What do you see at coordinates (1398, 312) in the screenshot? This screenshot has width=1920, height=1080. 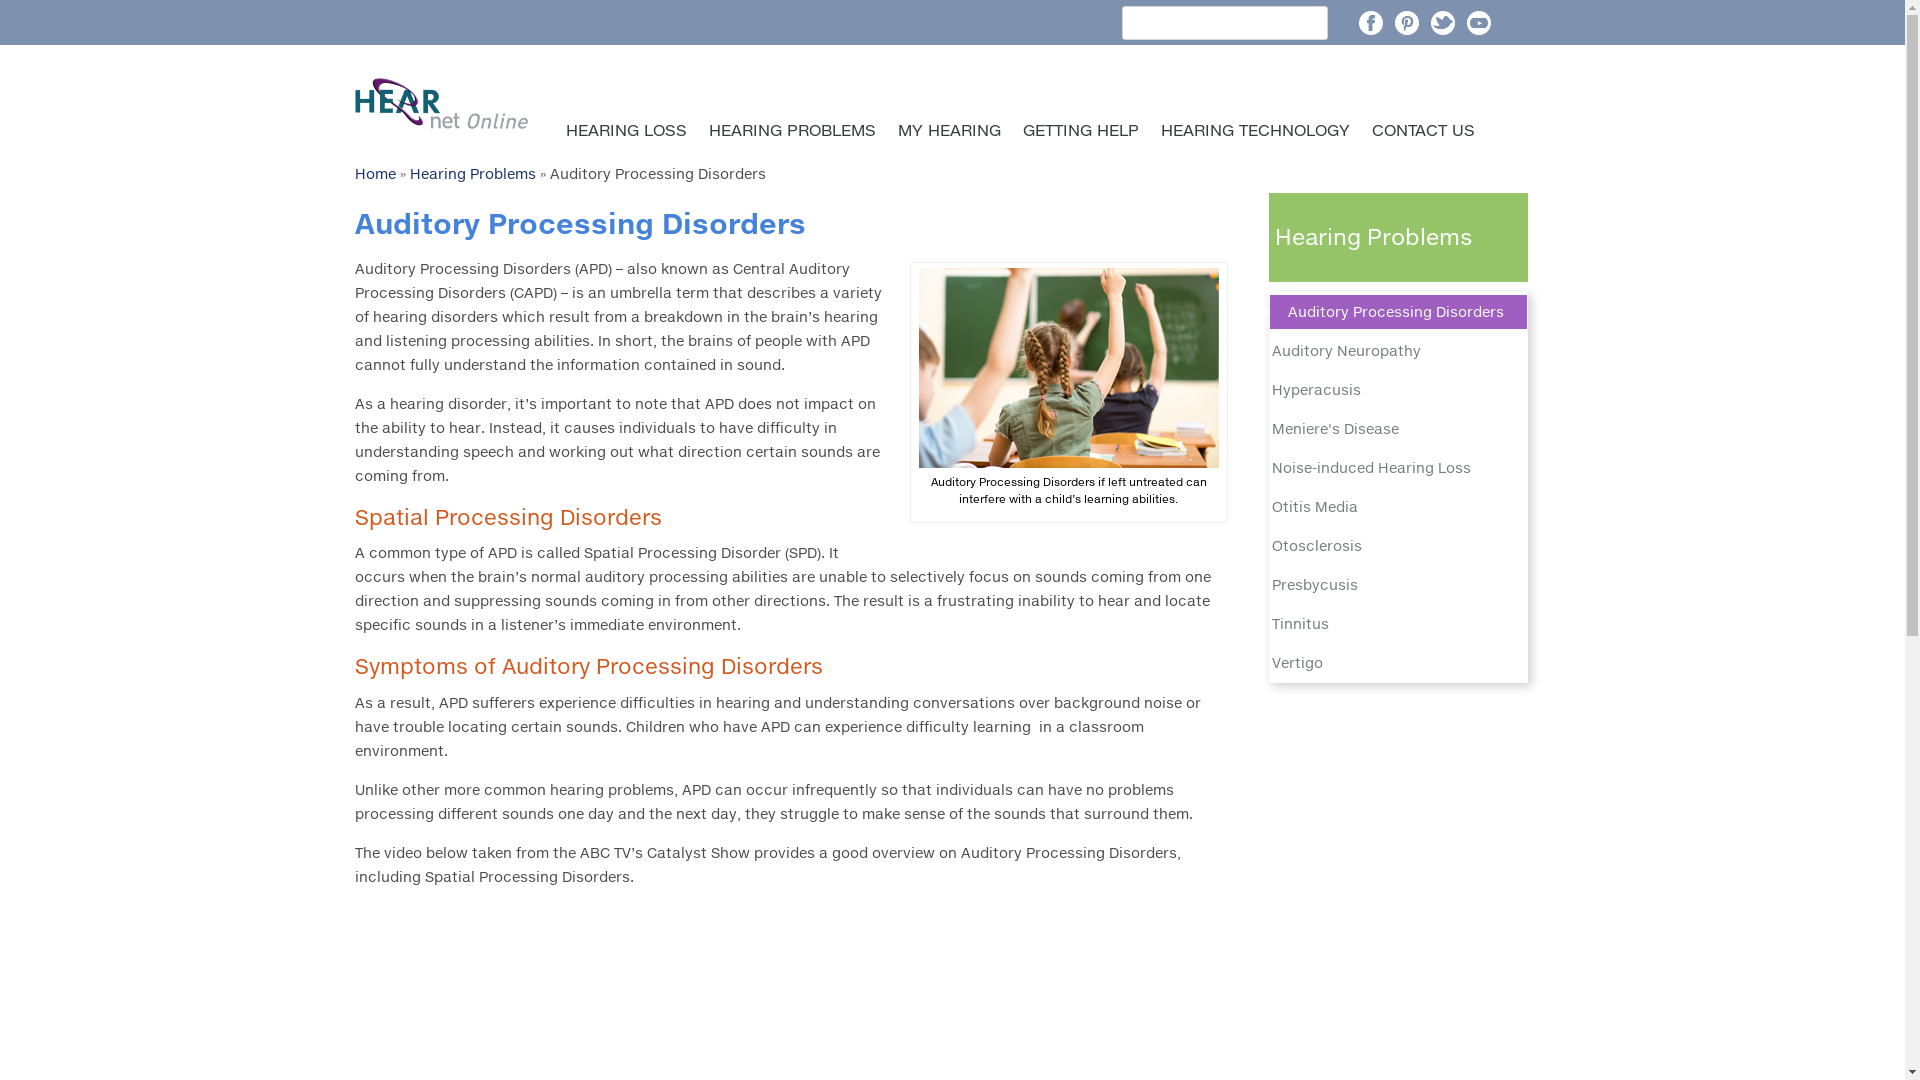 I see `Auditory Processing Disorders` at bounding box center [1398, 312].